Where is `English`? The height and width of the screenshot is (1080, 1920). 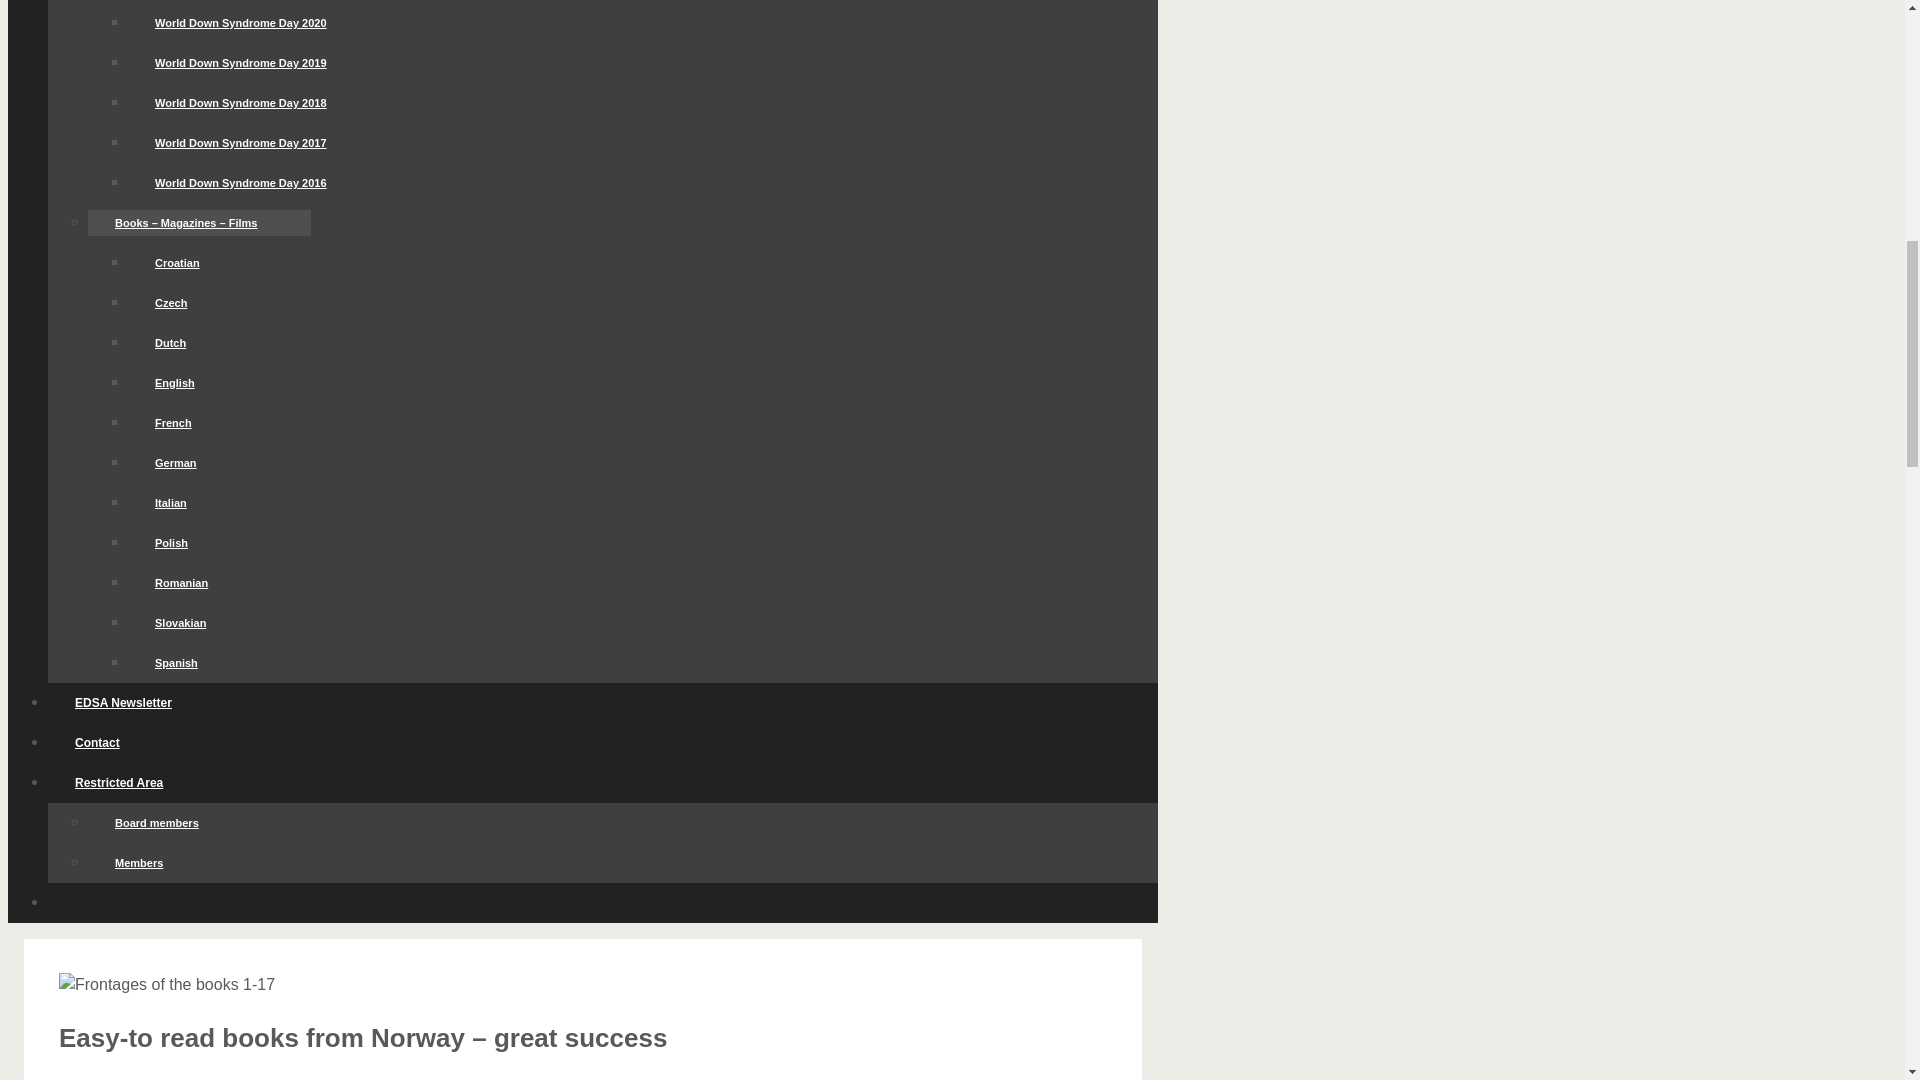
English is located at coordinates (175, 383).